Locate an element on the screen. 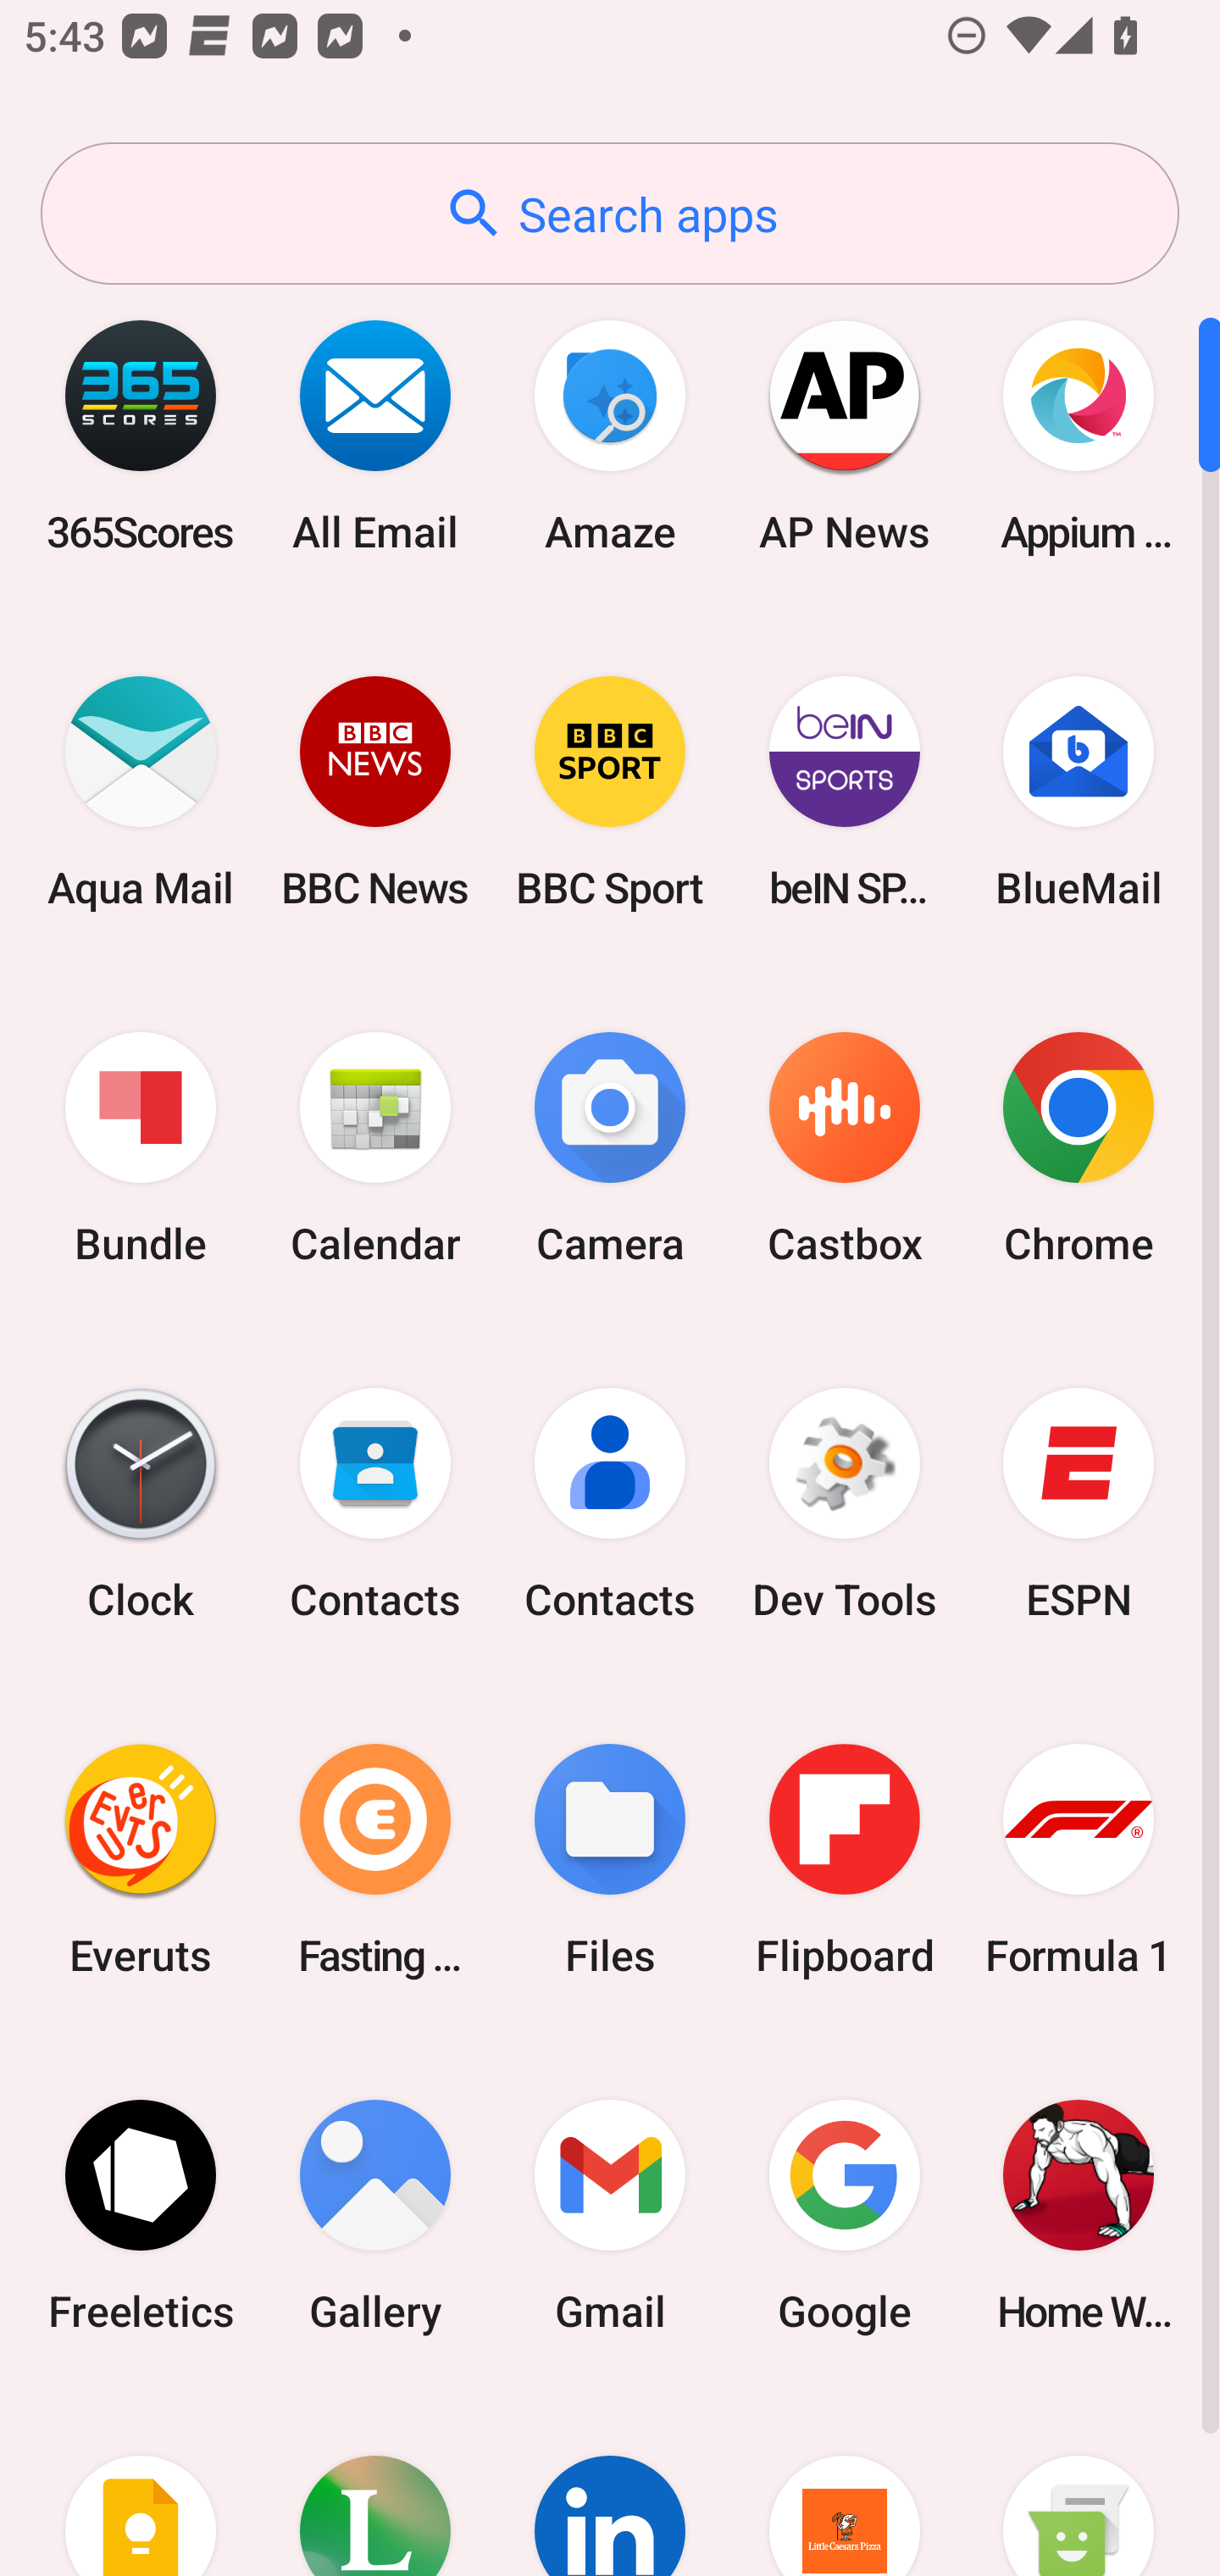 This screenshot has height=2576, width=1220. ESPN is located at coordinates (1079, 1504).